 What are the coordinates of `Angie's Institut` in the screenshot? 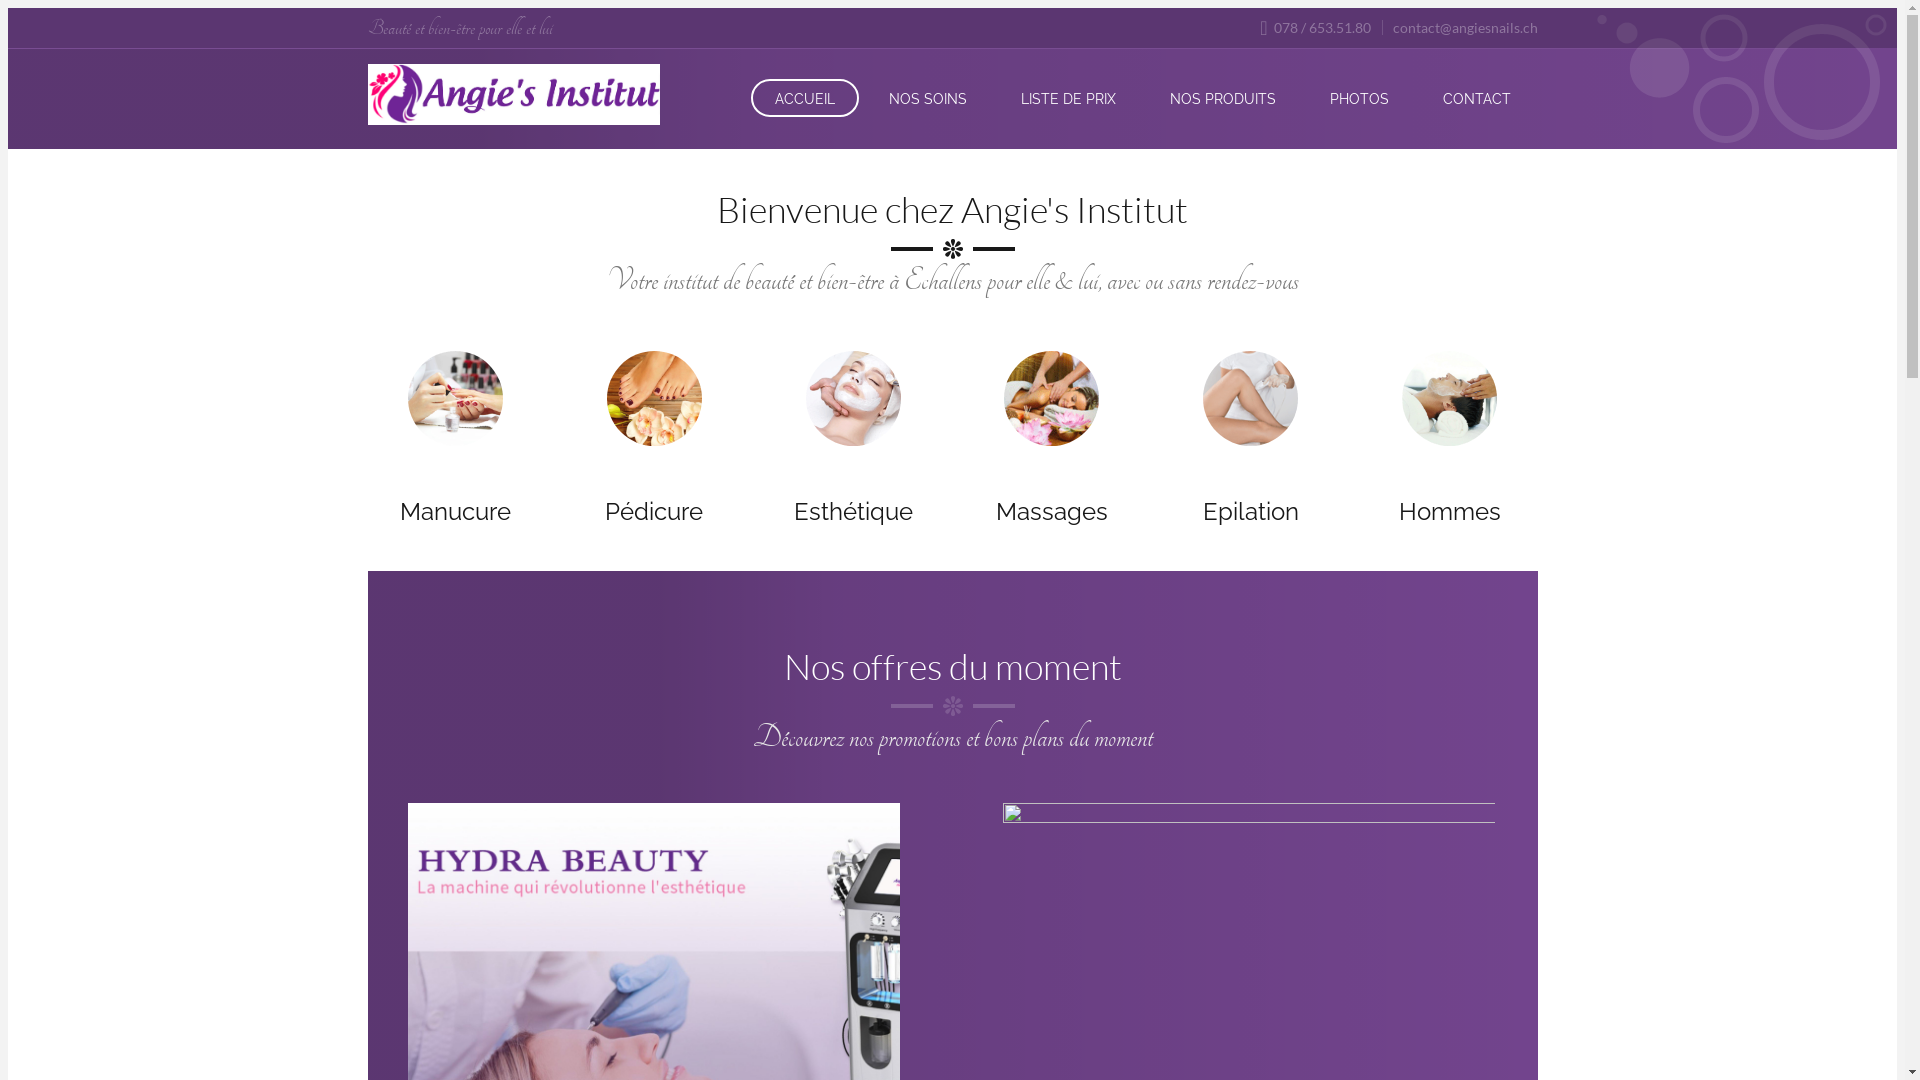 It's located at (514, 96).